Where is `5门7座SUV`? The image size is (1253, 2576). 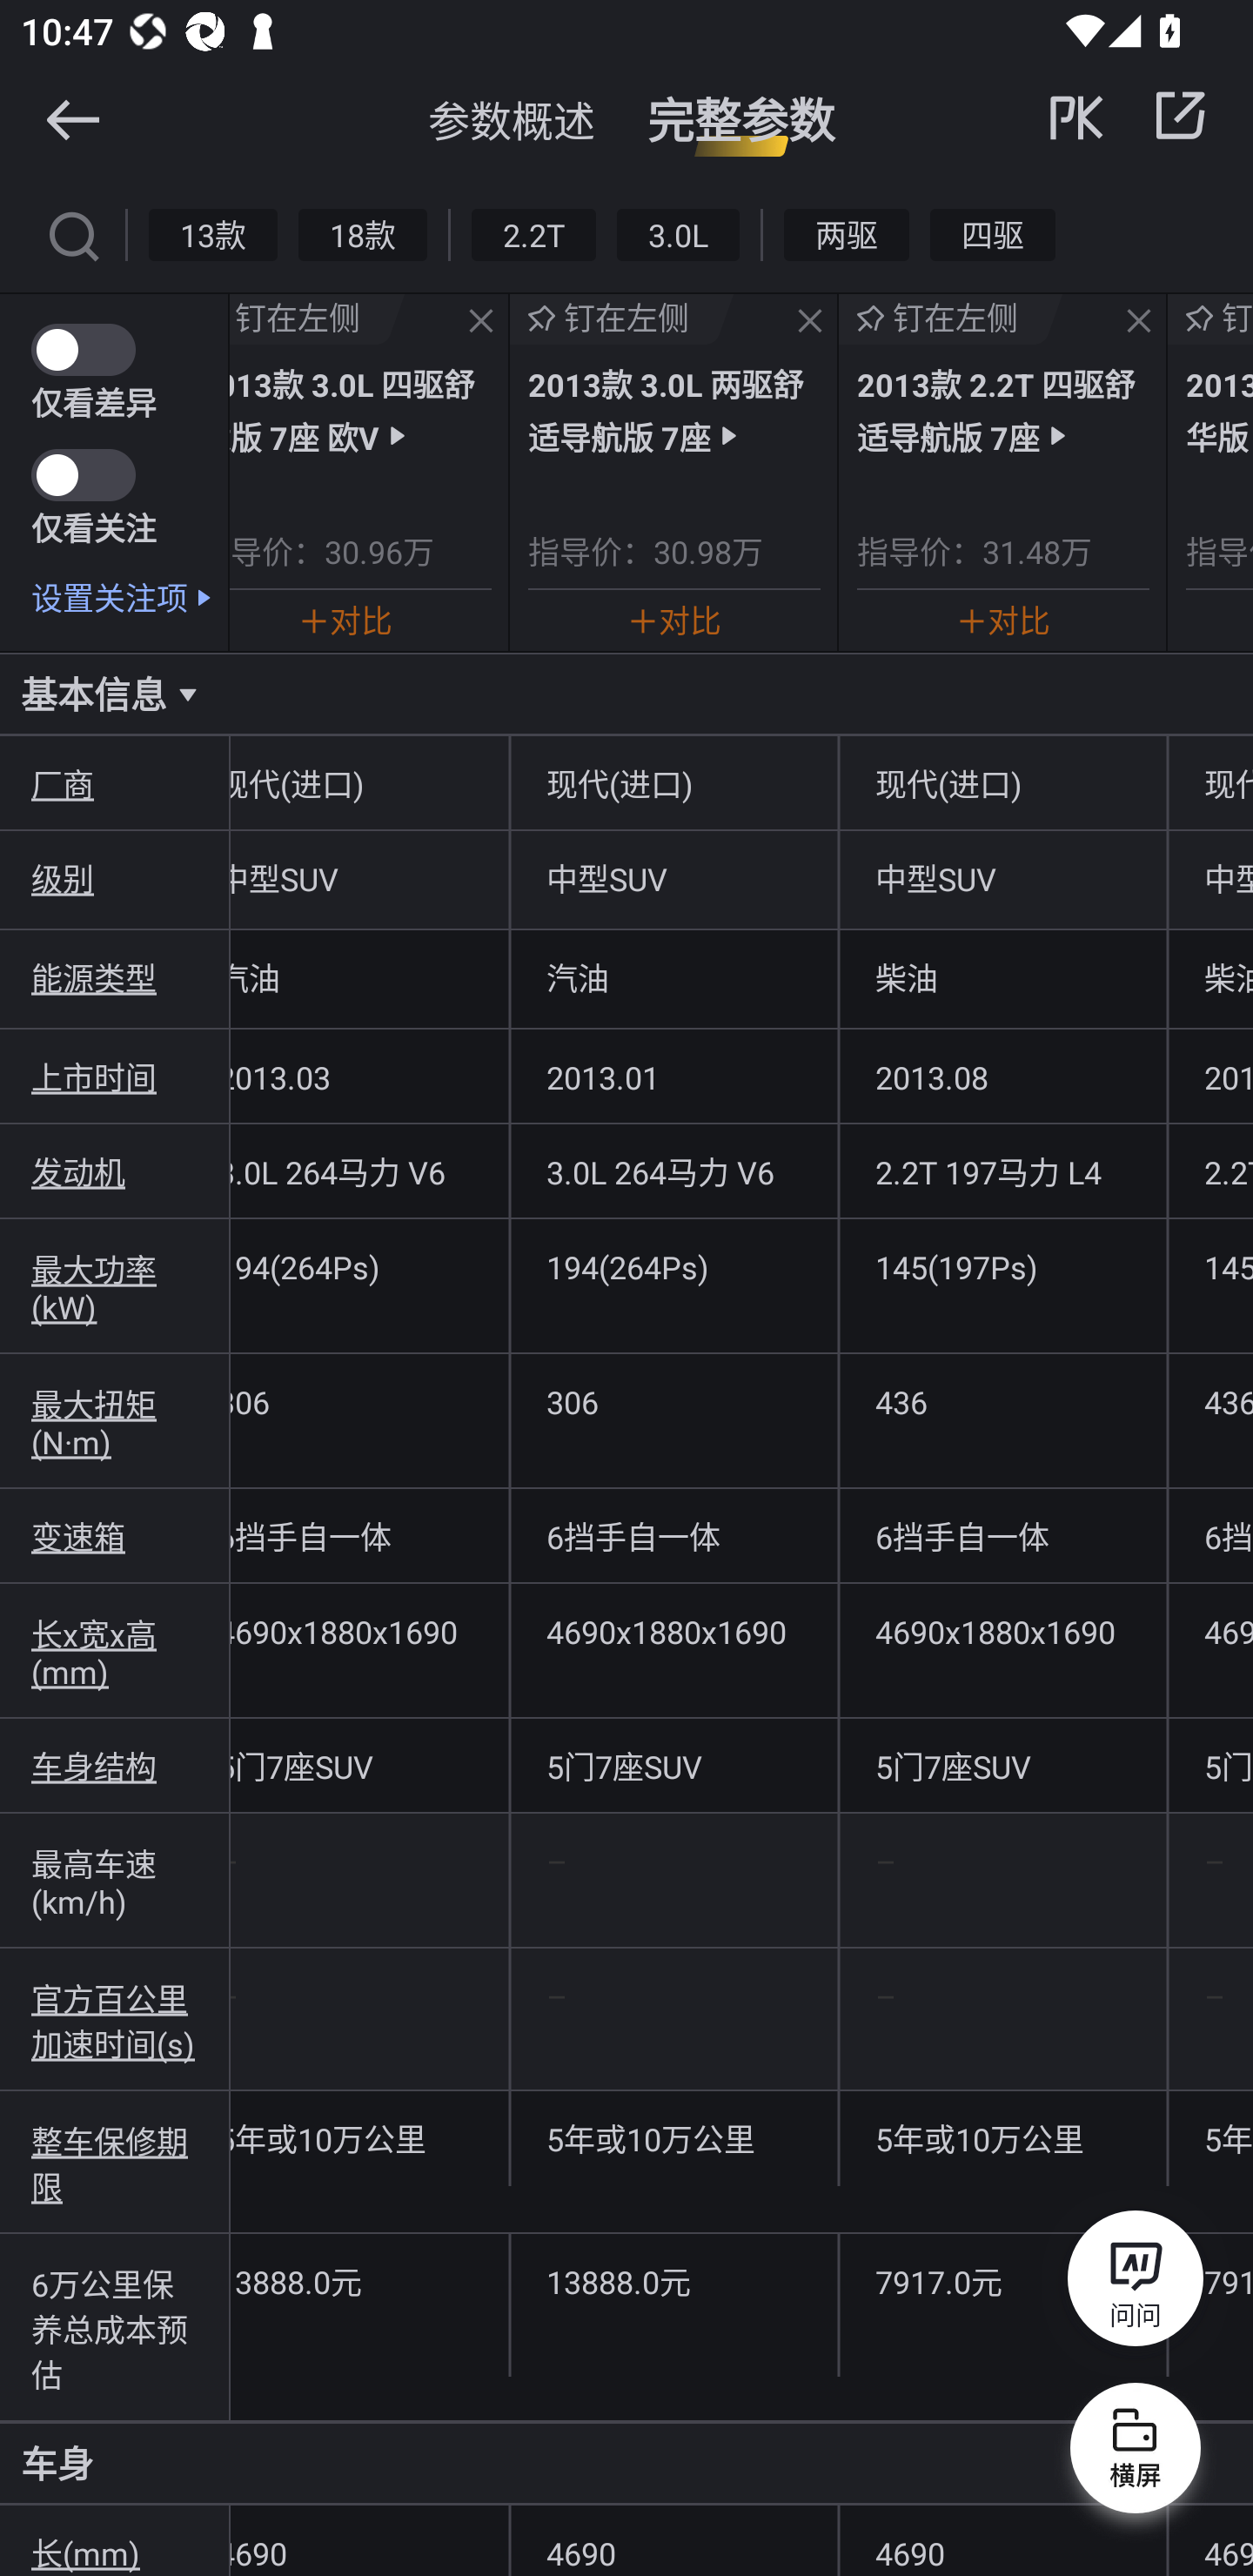
5门7座SUV is located at coordinates (673, 1765).